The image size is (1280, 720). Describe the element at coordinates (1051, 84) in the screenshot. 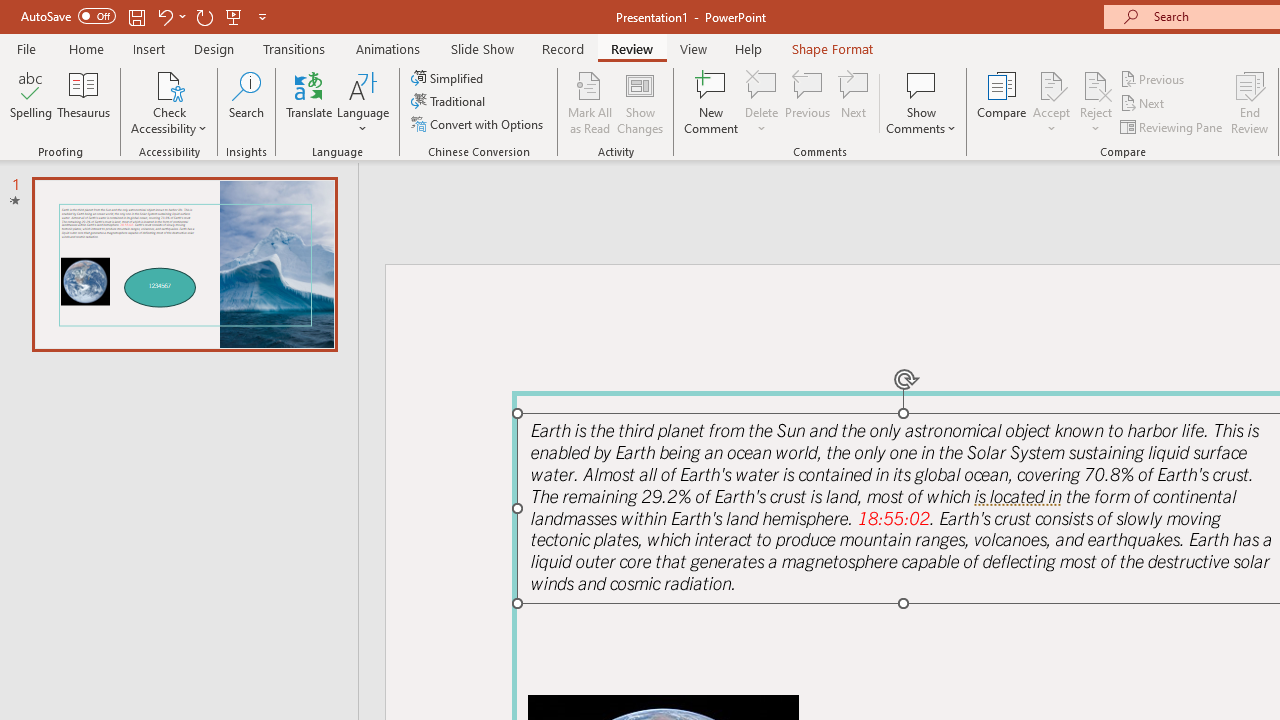

I see `Accept Change` at that location.